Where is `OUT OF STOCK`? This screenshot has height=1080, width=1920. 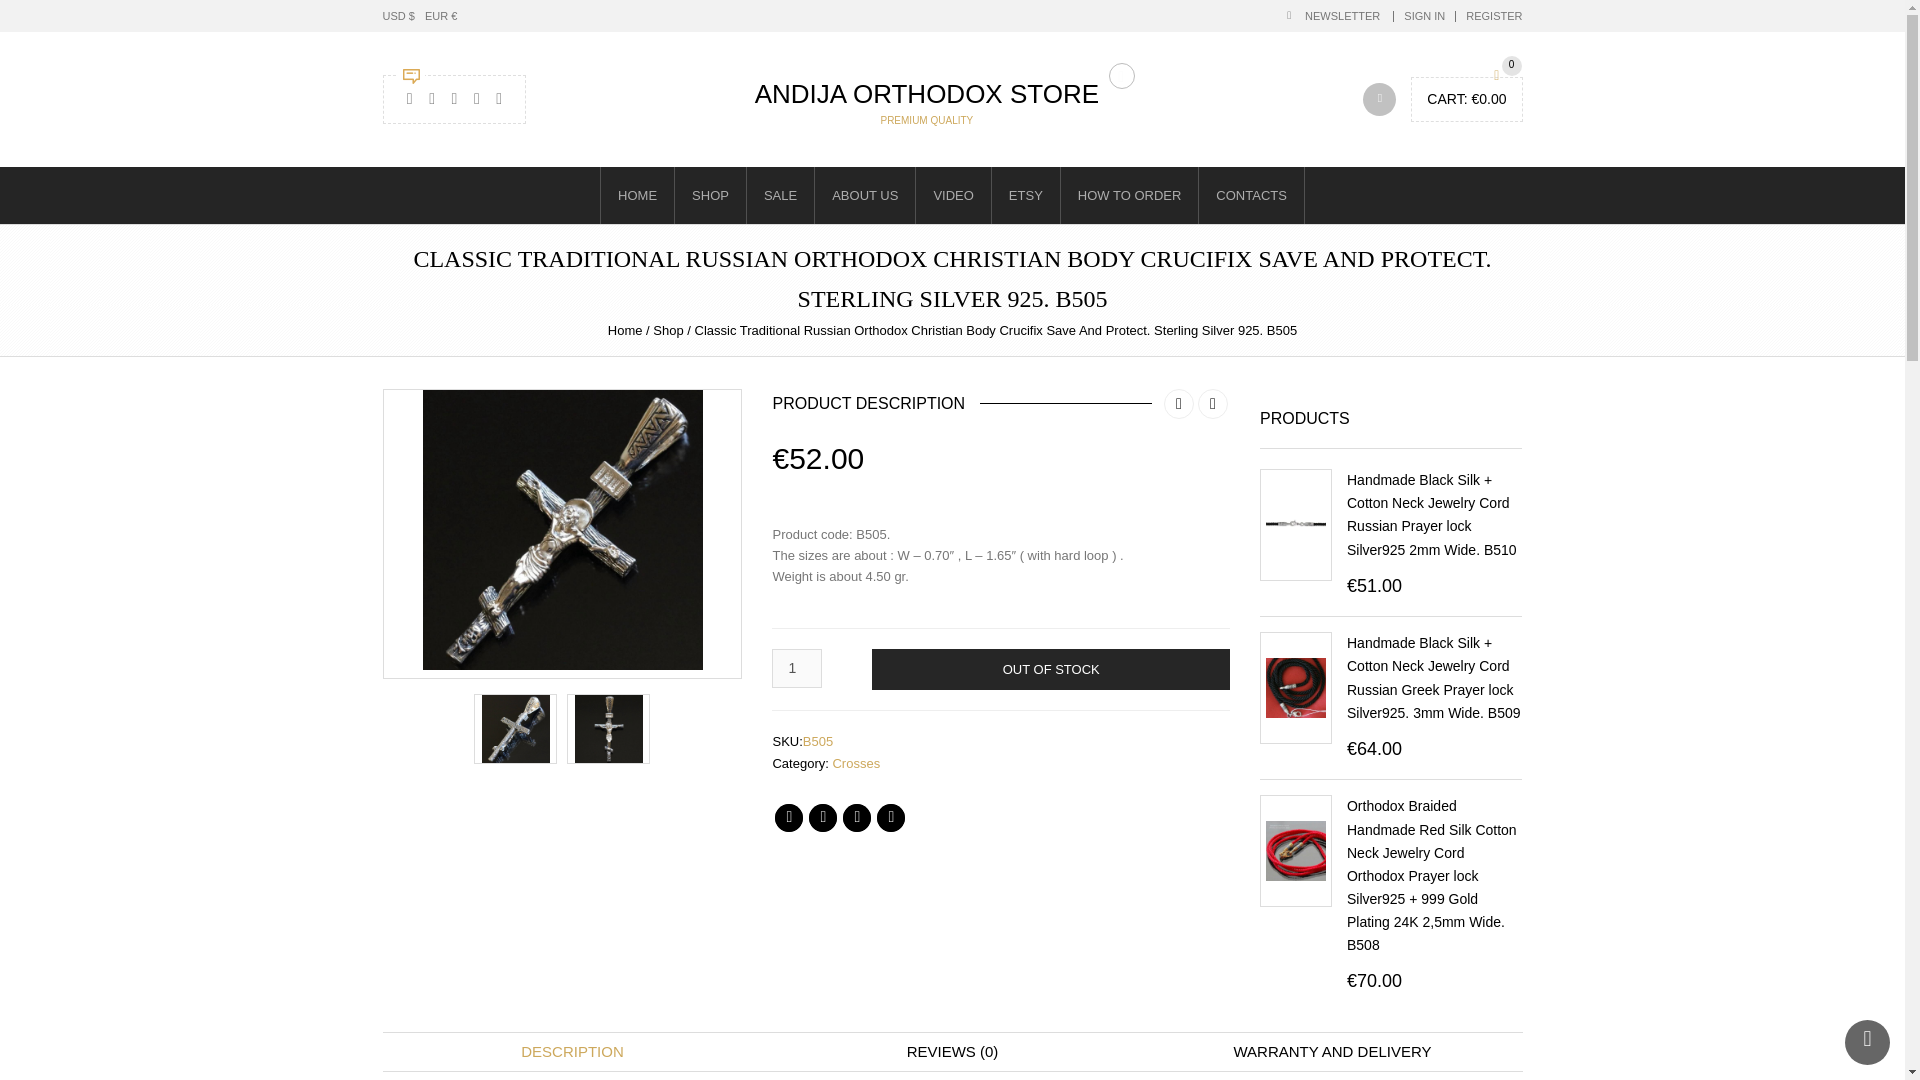
OUT OF STOCK is located at coordinates (1050, 670).